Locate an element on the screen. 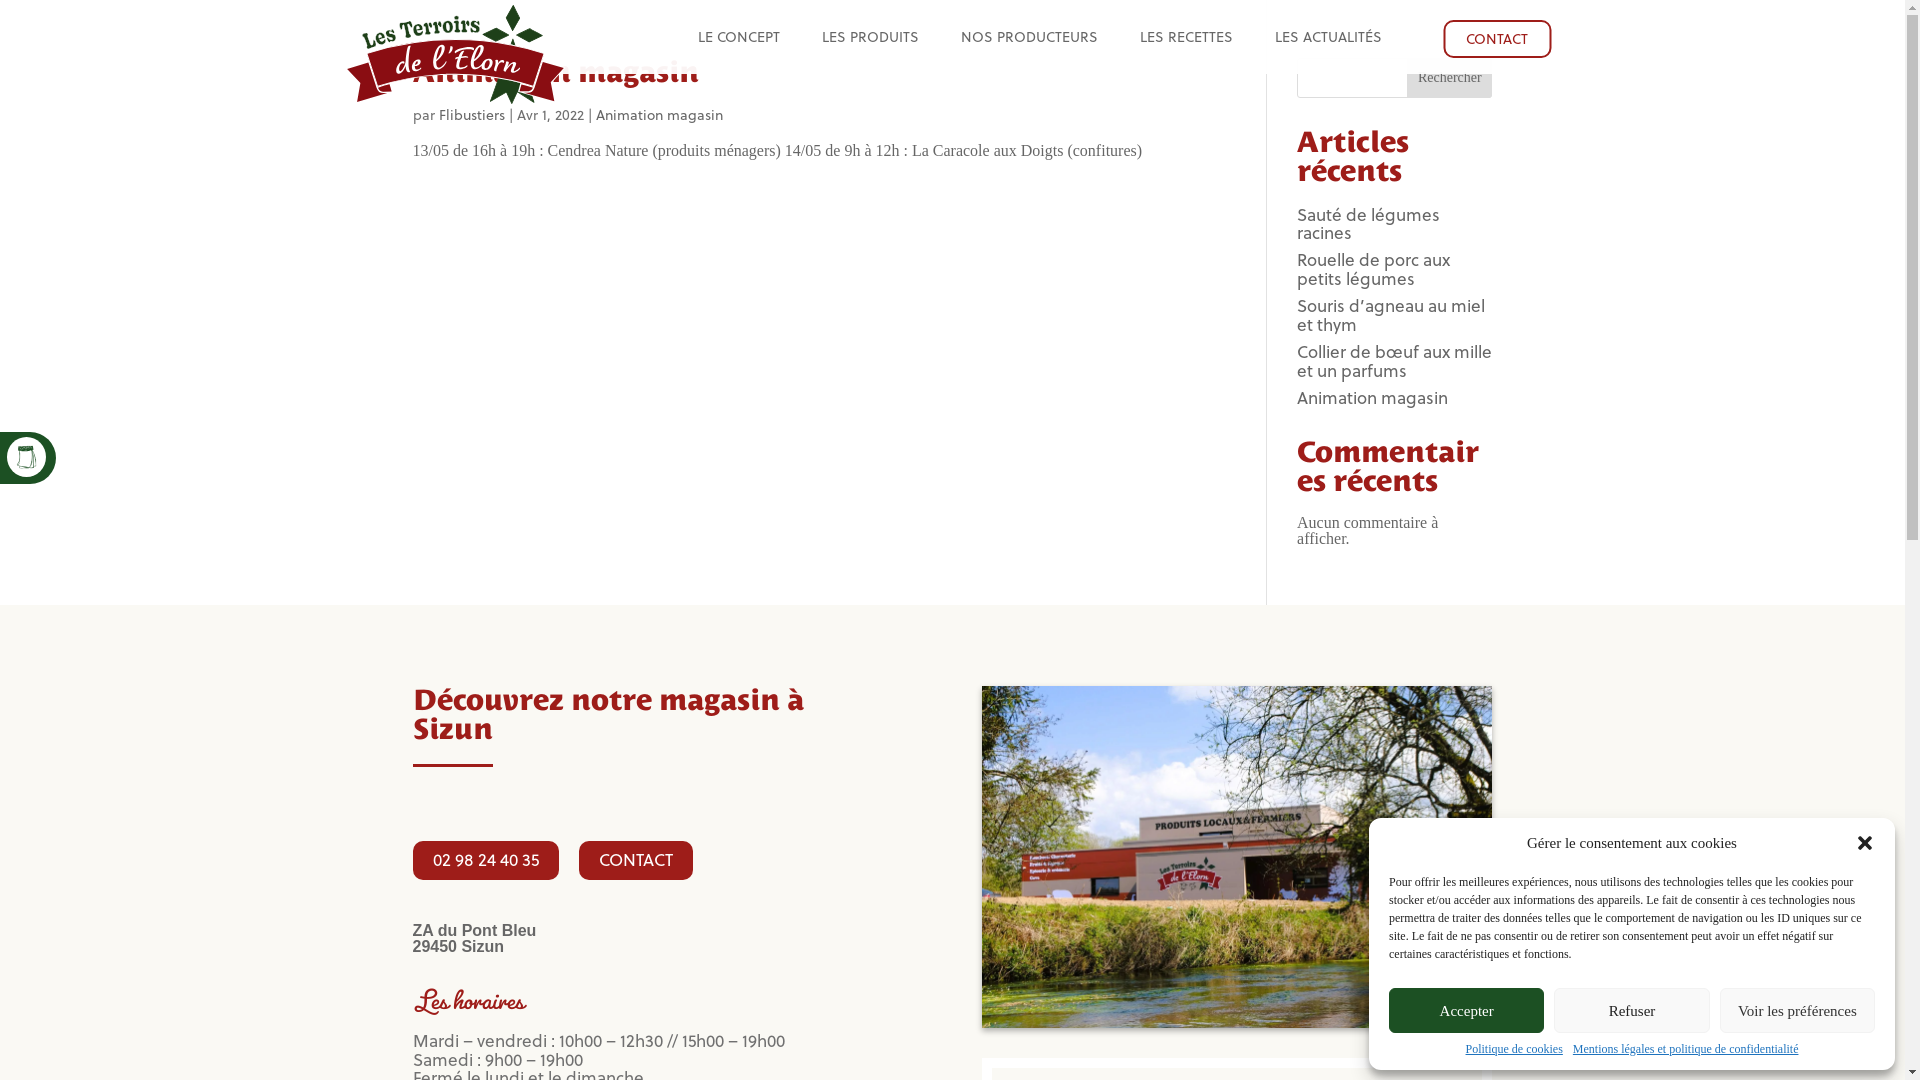  Accepter is located at coordinates (1466, 1010).